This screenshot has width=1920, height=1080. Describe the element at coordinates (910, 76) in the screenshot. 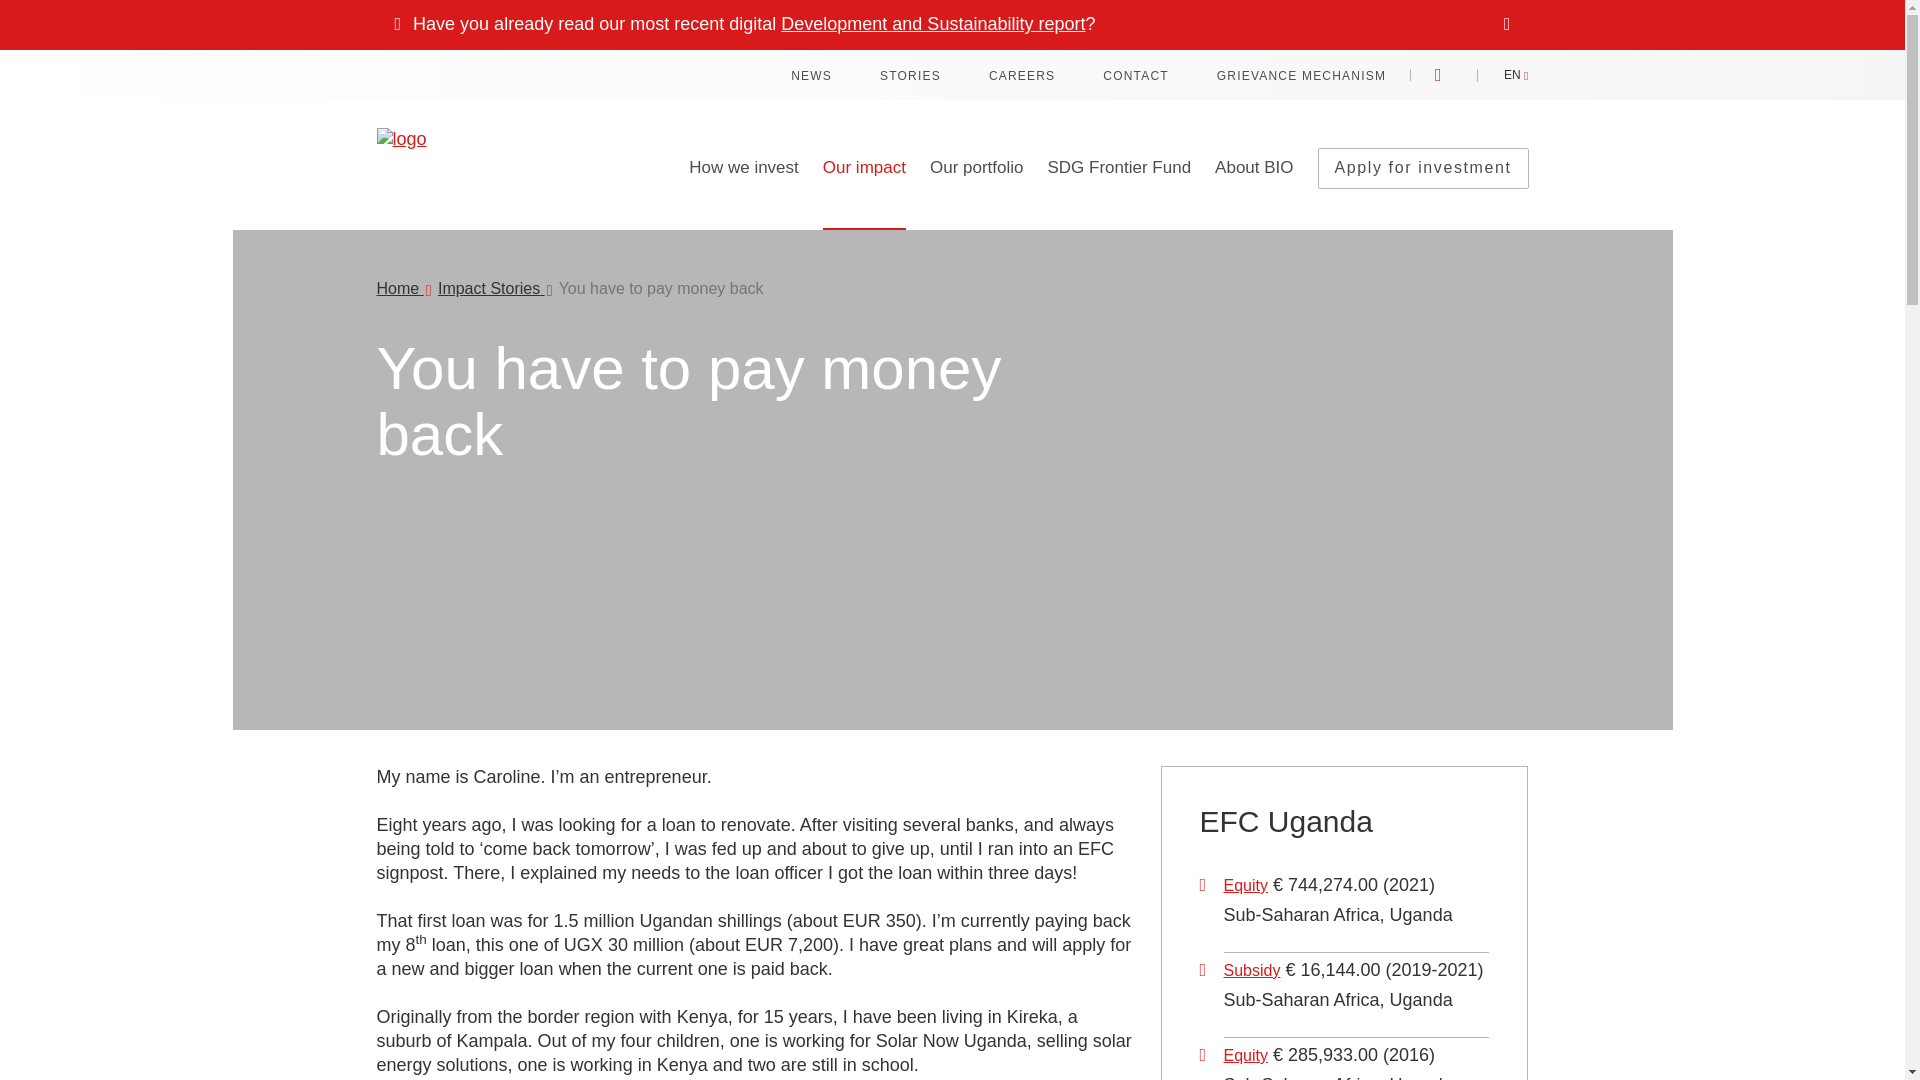

I see `STORIES` at that location.